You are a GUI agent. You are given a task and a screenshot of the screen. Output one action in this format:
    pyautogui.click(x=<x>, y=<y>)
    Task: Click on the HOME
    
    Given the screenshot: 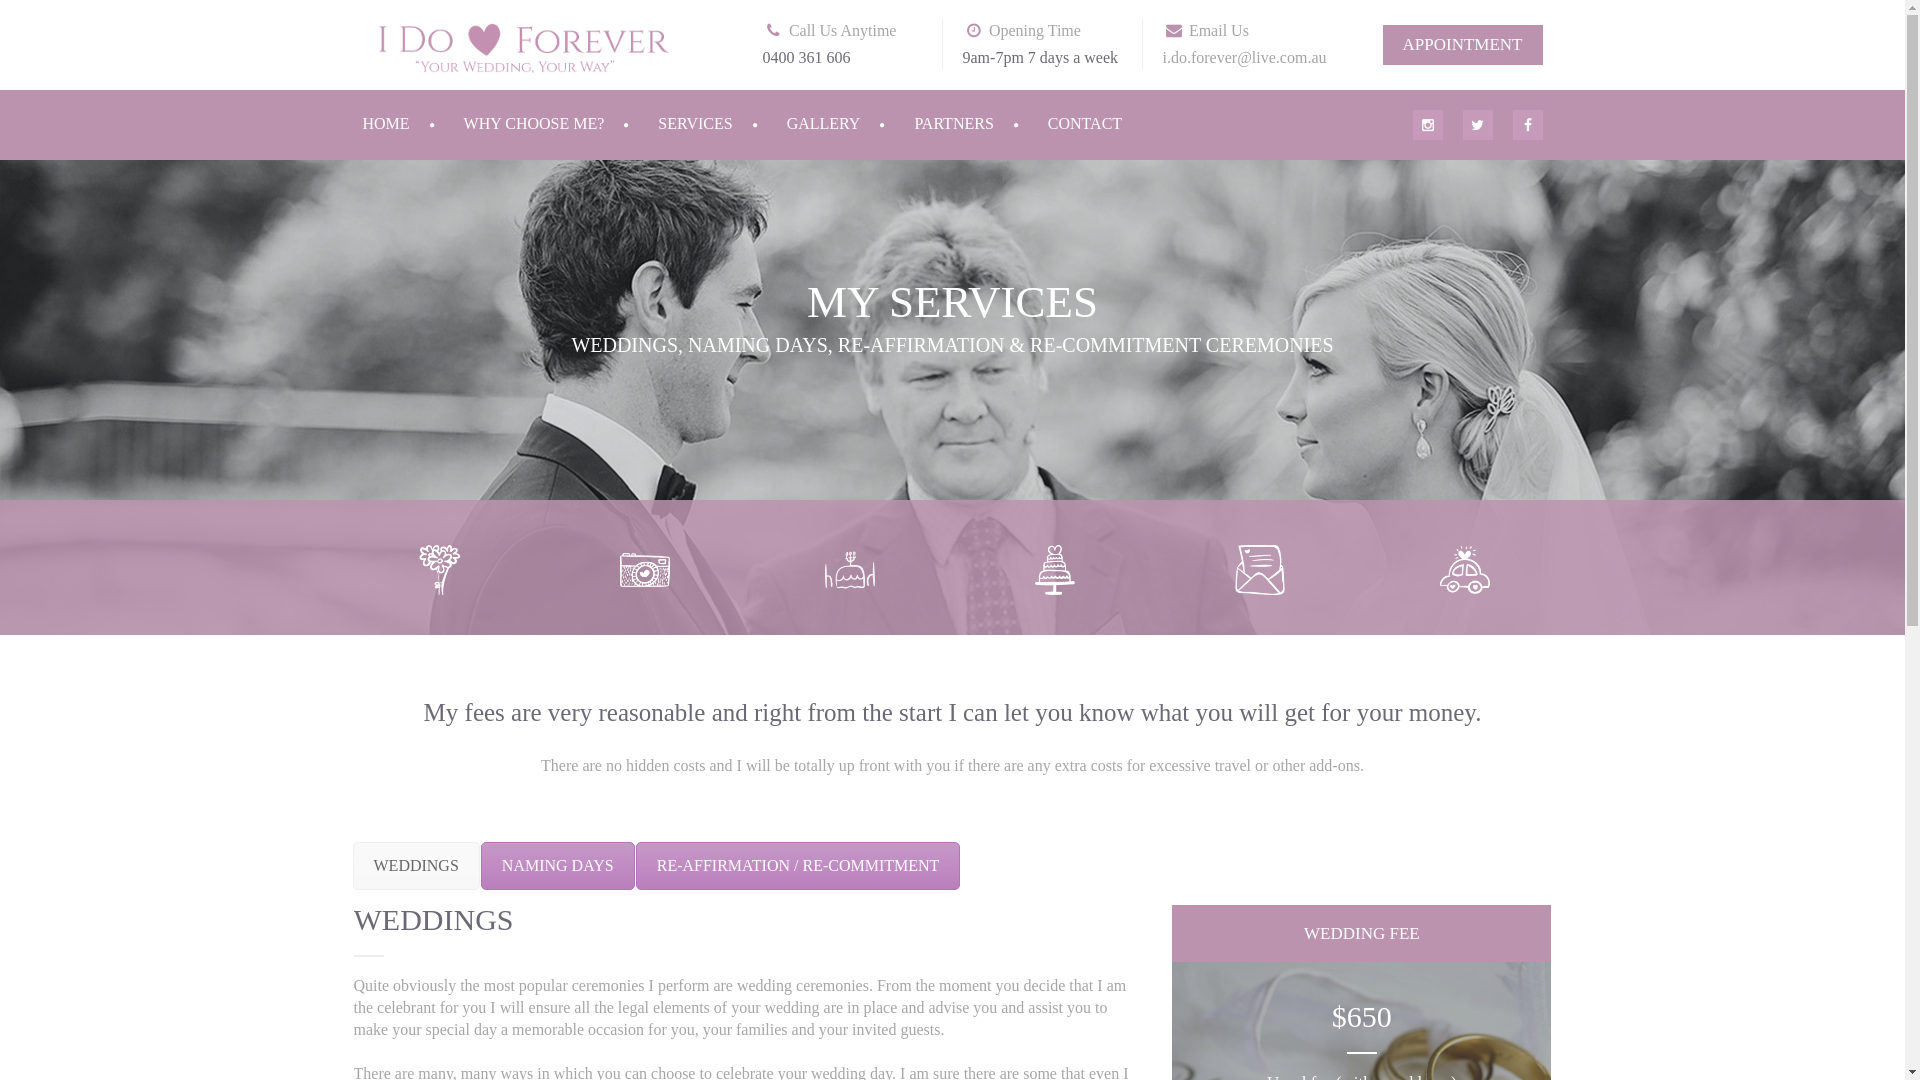 What is the action you would take?
    pyautogui.click(x=408, y=124)
    